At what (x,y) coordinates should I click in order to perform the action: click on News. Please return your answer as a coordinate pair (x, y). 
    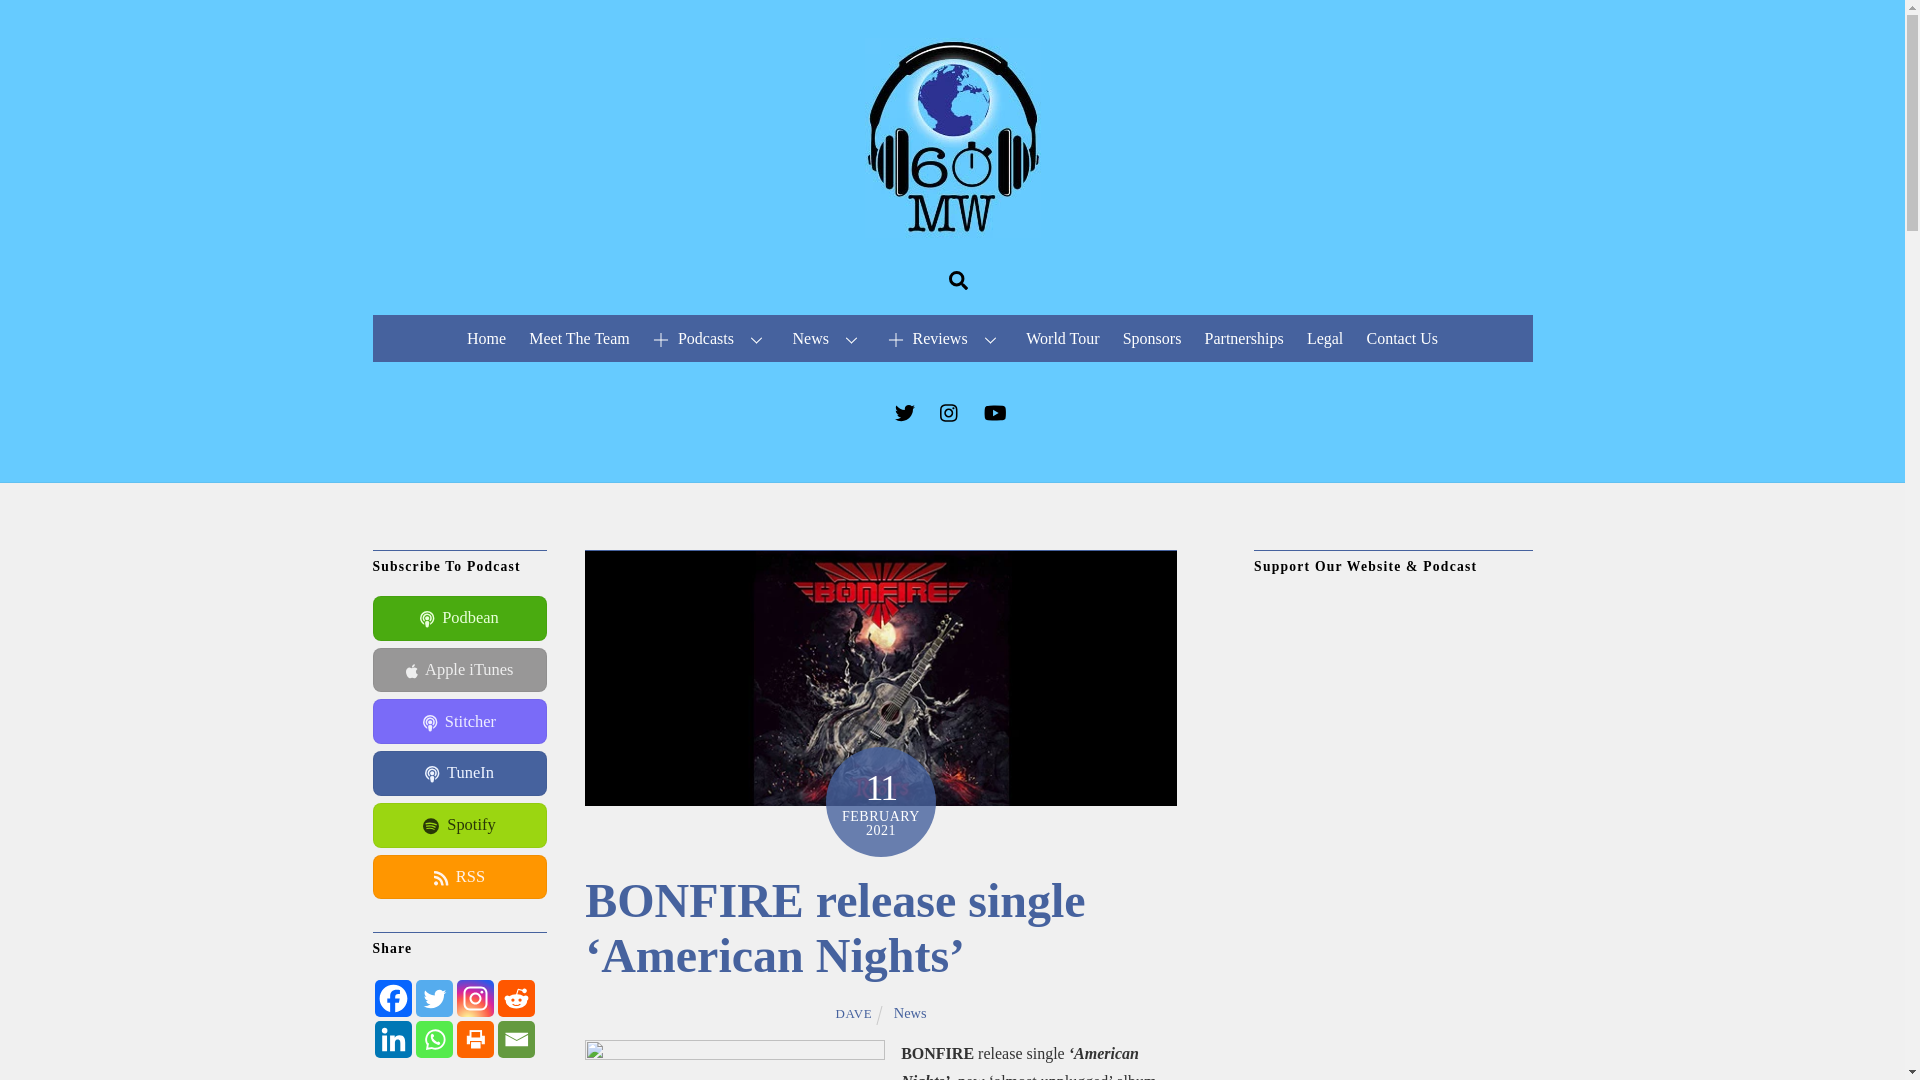
    Looking at the image, I should click on (910, 1012).